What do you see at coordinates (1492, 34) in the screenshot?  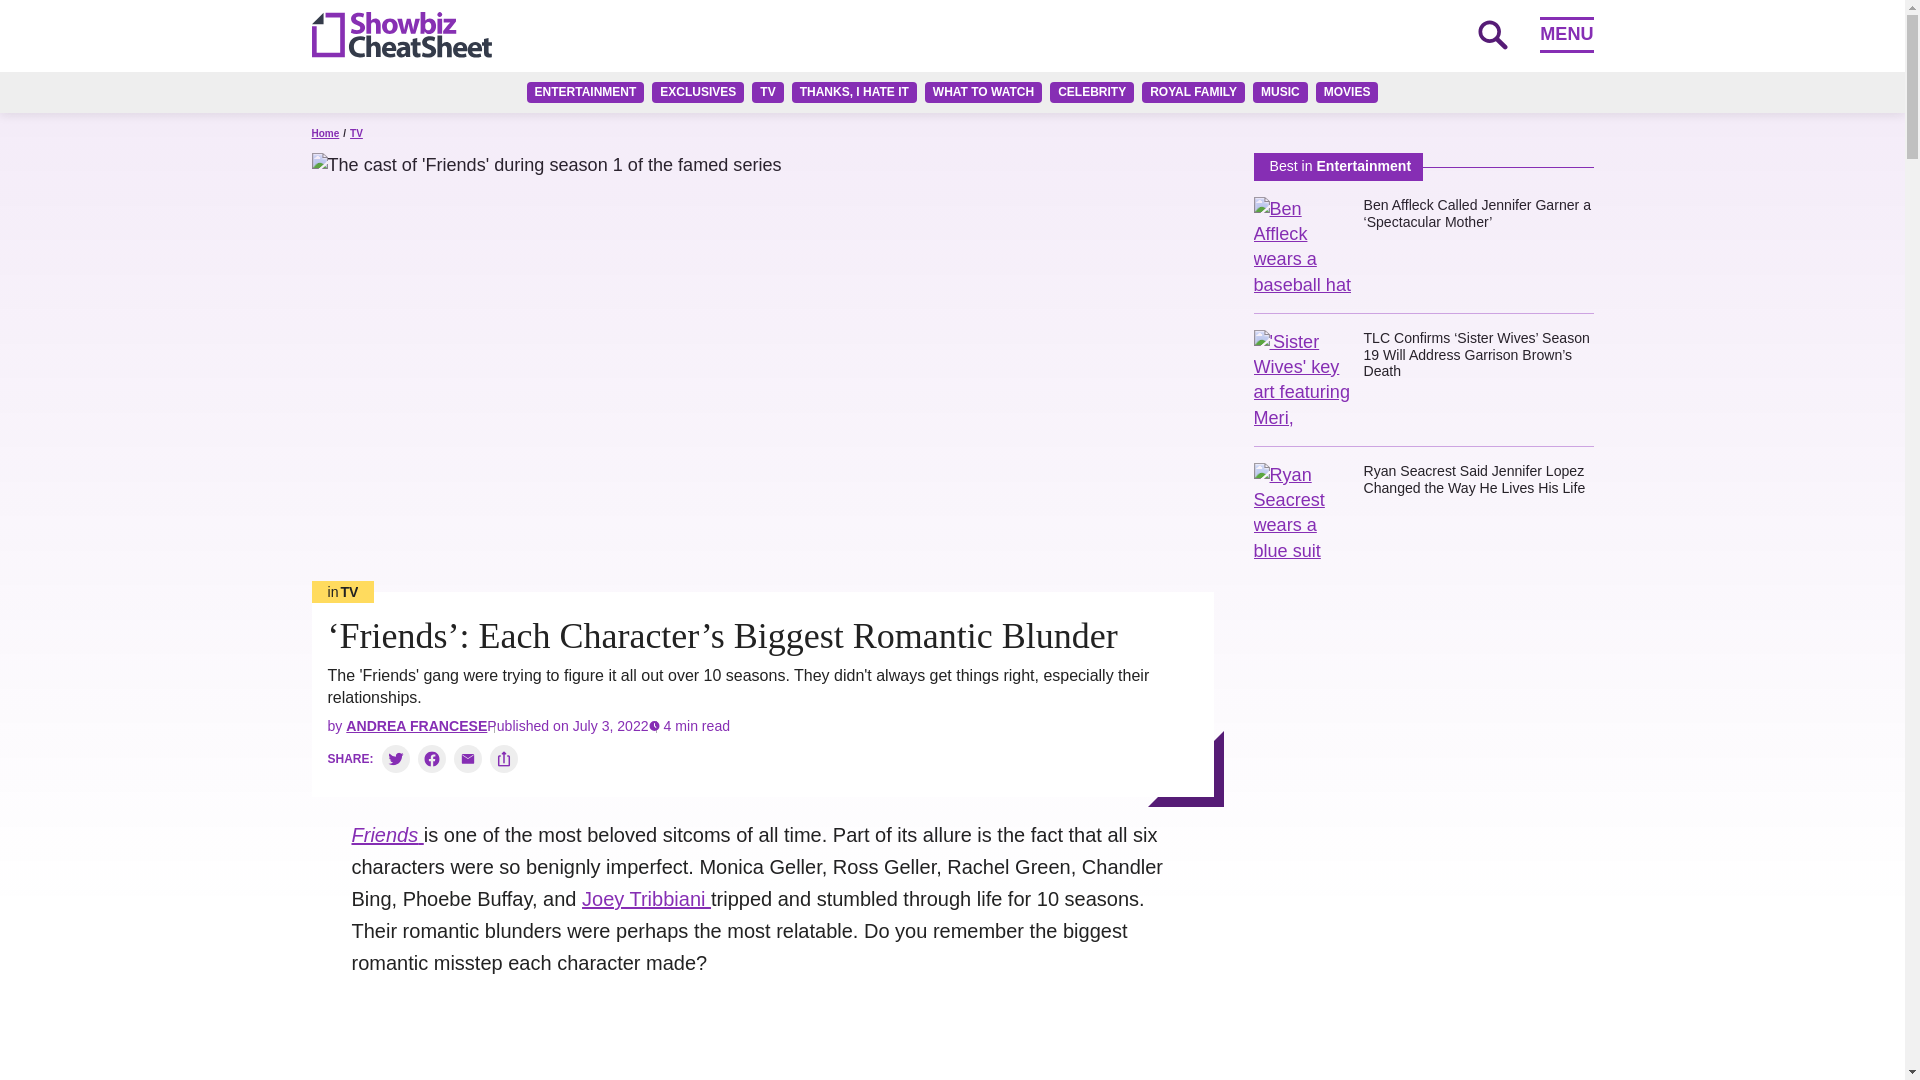 I see `Expand Search` at bounding box center [1492, 34].